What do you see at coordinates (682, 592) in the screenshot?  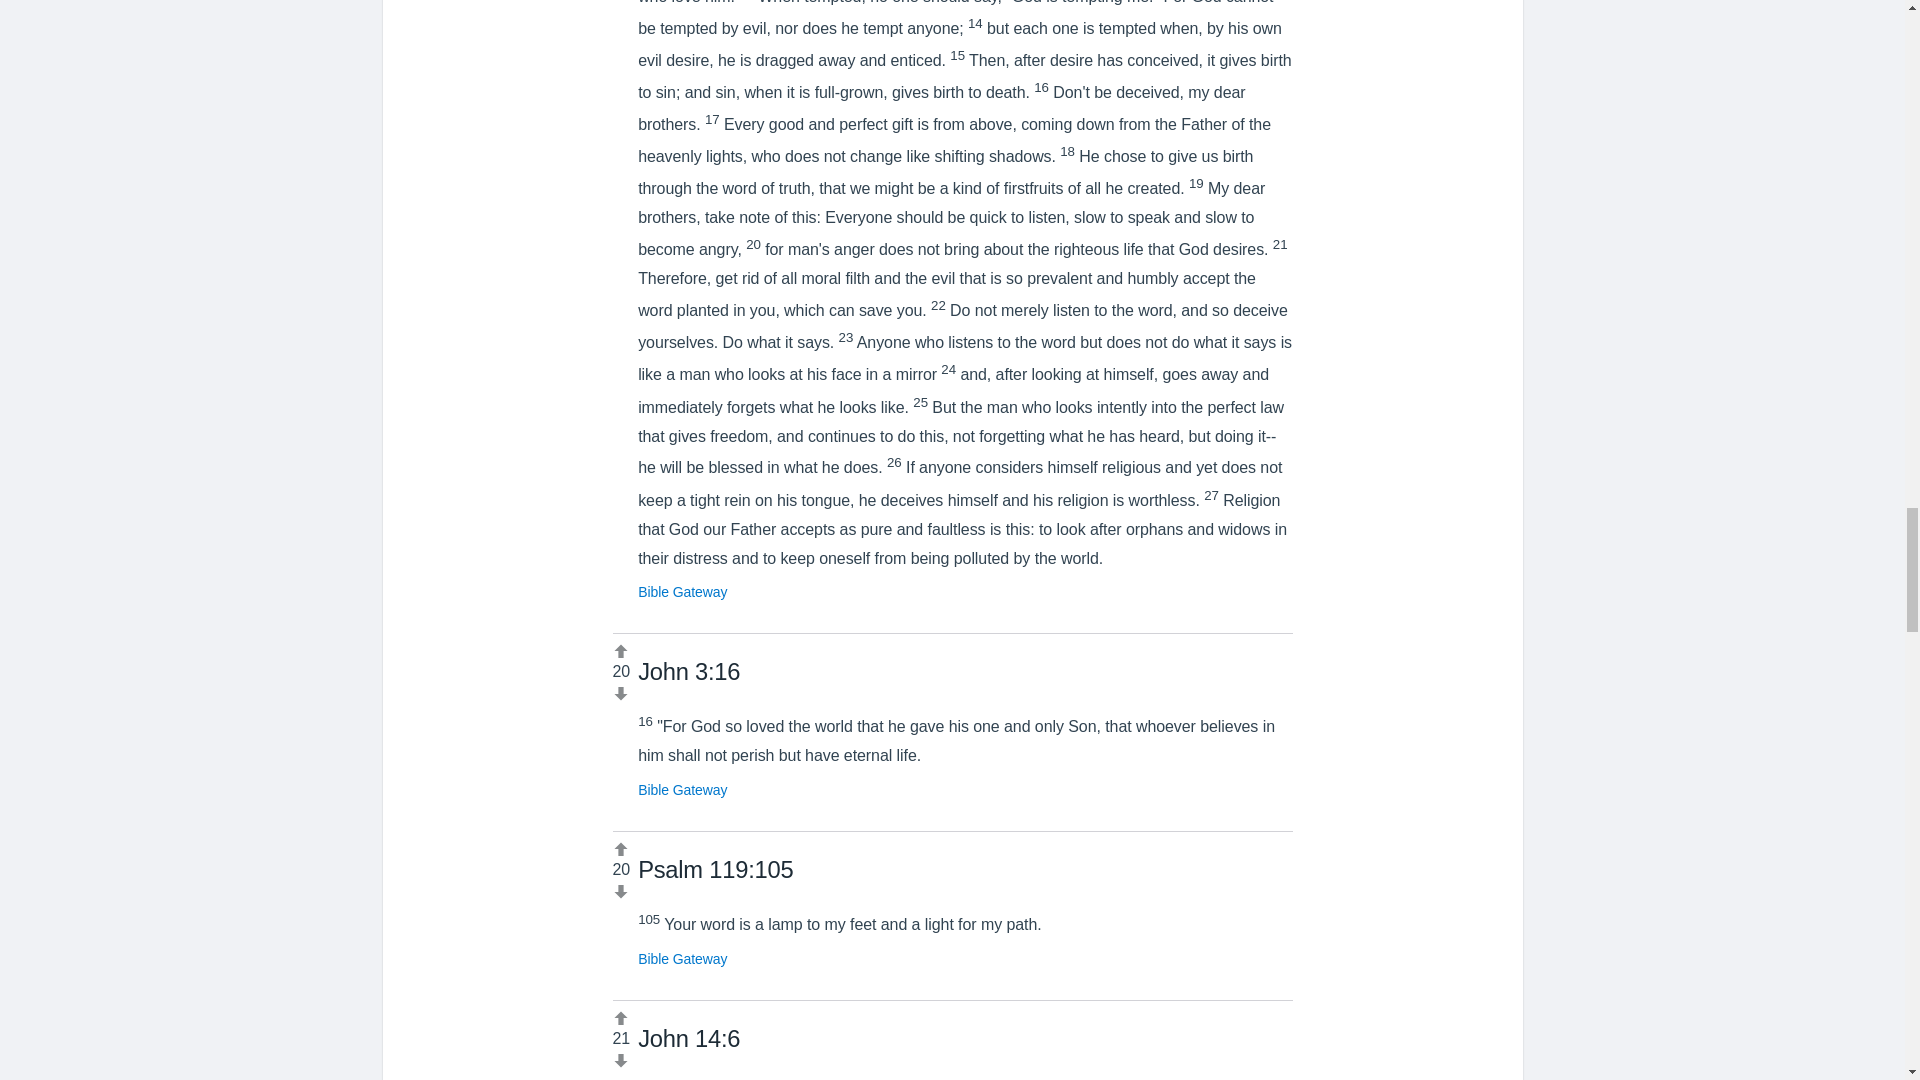 I see `Bible Gateway` at bounding box center [682, 592].